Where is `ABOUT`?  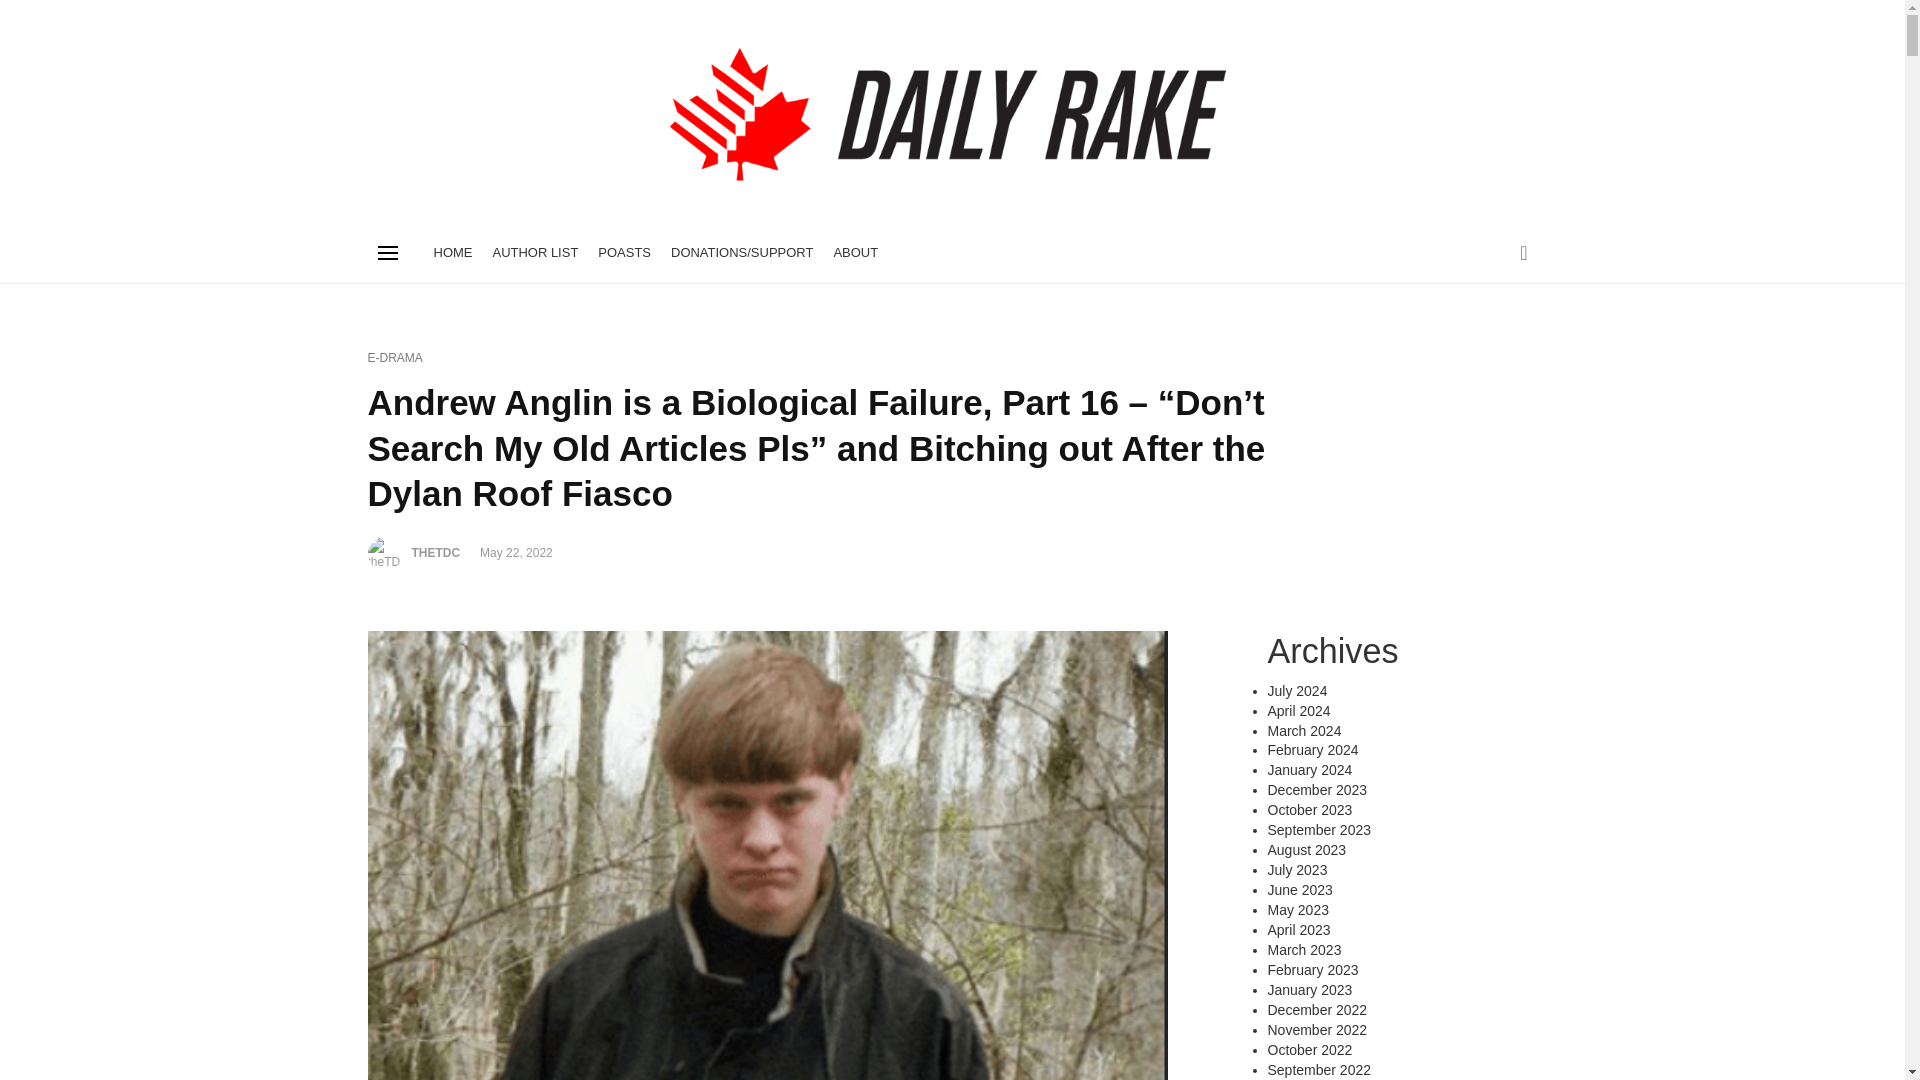
ABOUT is located at coordinates (855, 252).